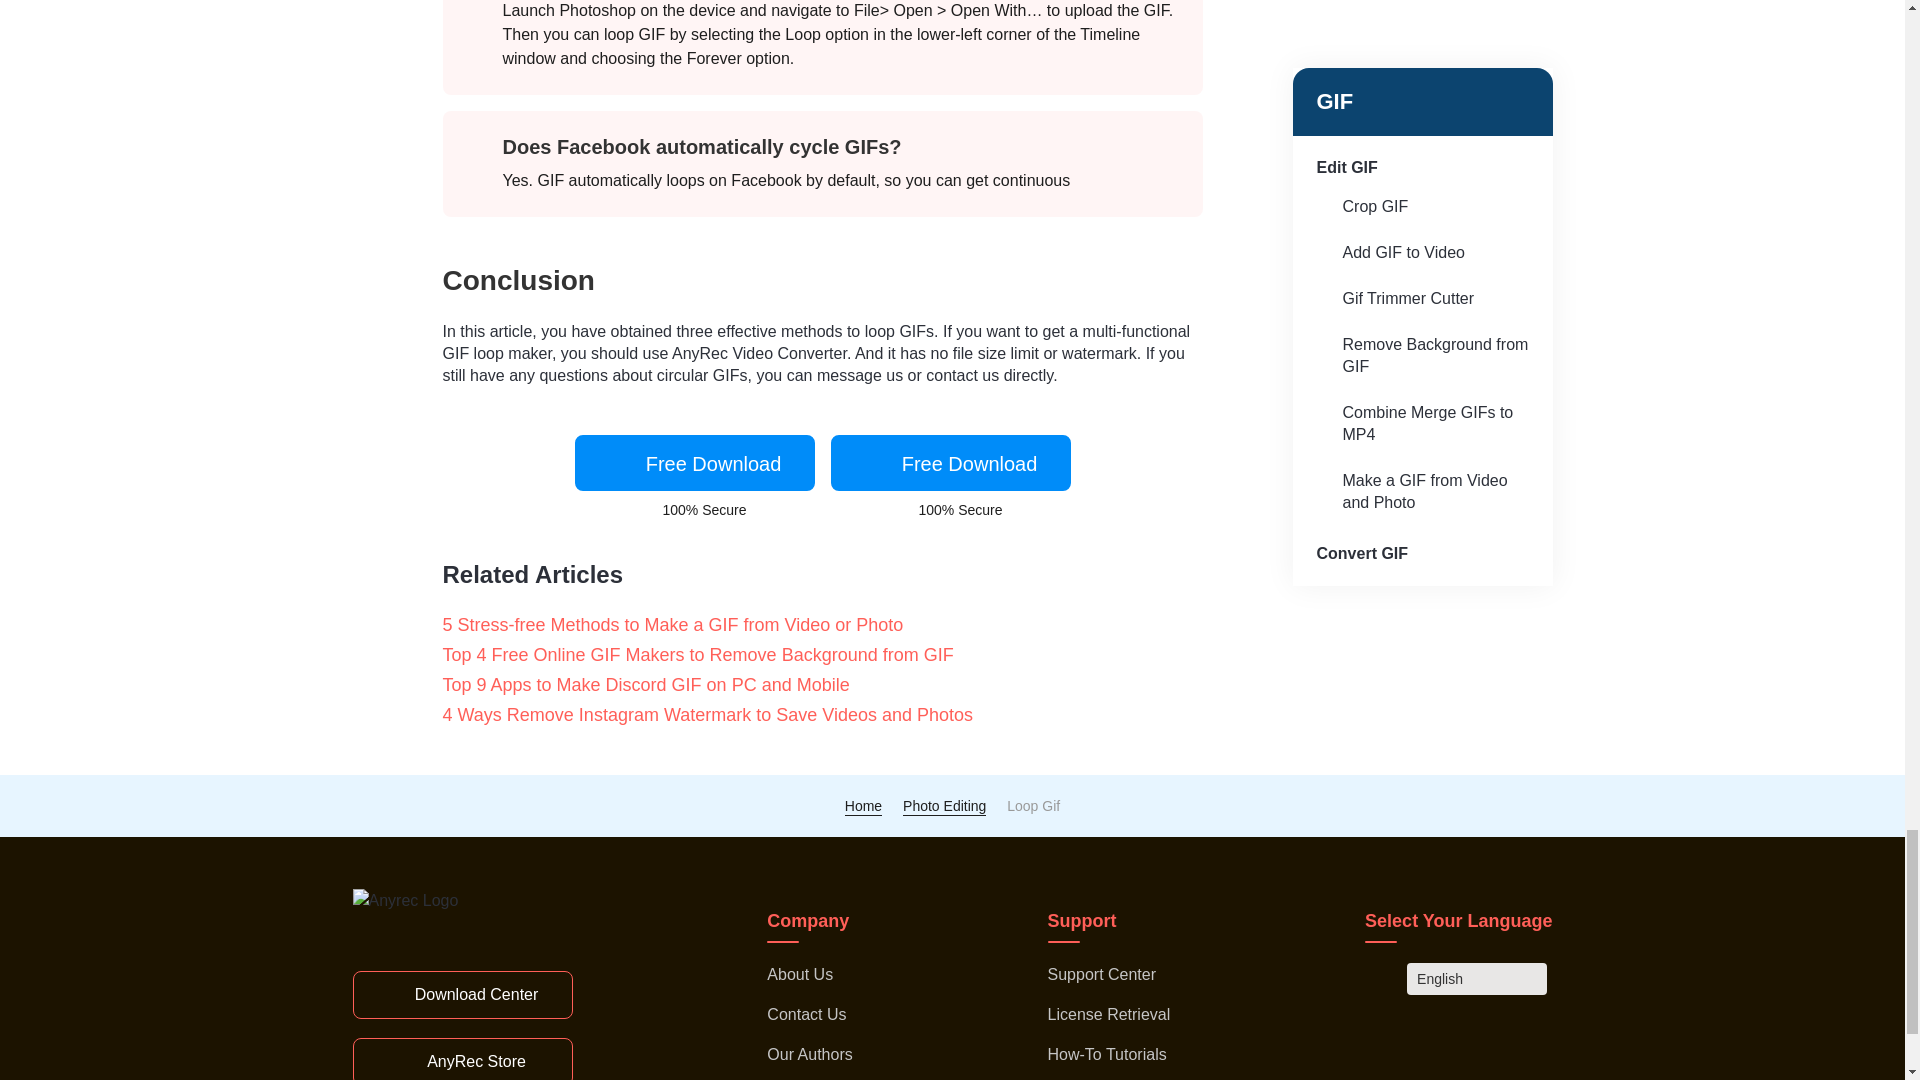 The image size is (1920, 1080). I want to click on Contact Us, so click(806, 1014).